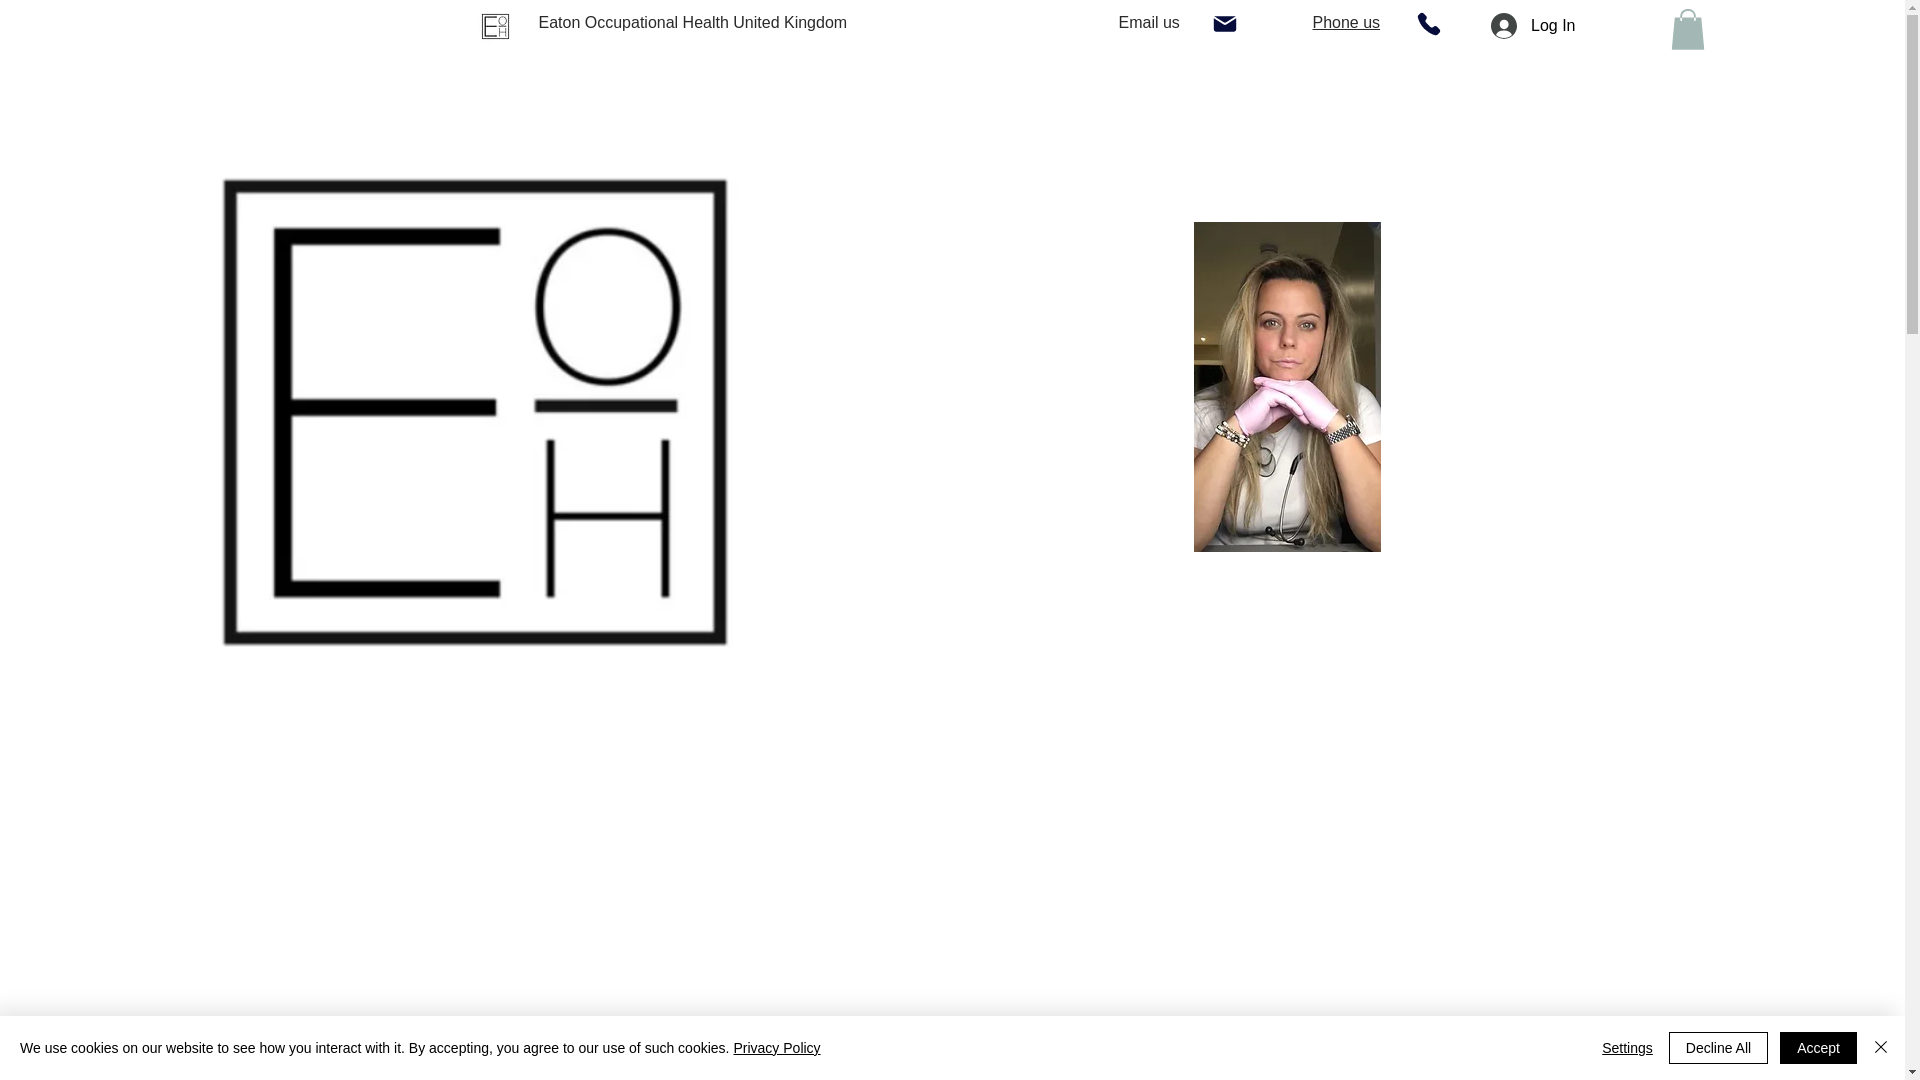 This screenshot has height=1080, width=1920. I want to click on Phone us, so click(1346, 22).